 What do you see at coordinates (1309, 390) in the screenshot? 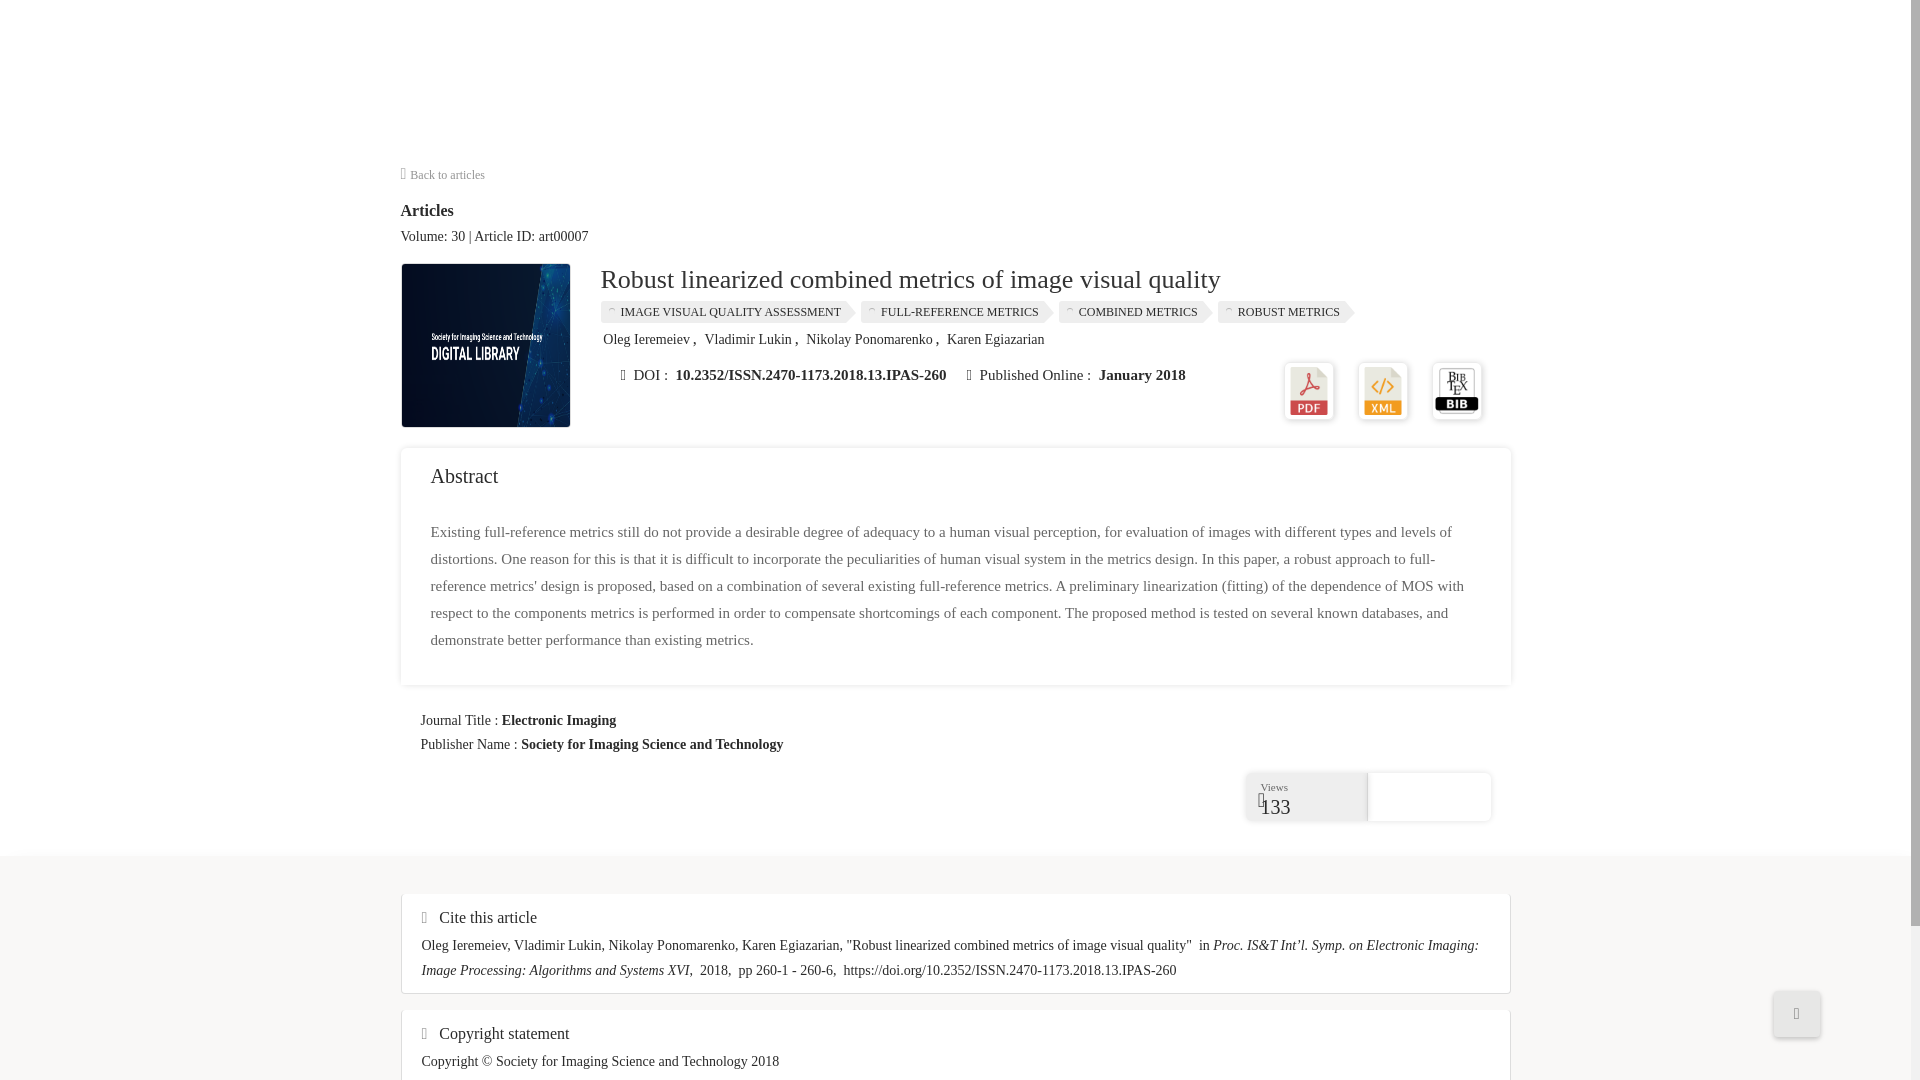
I see `Download PDF` at bounding box center [1309, 390].